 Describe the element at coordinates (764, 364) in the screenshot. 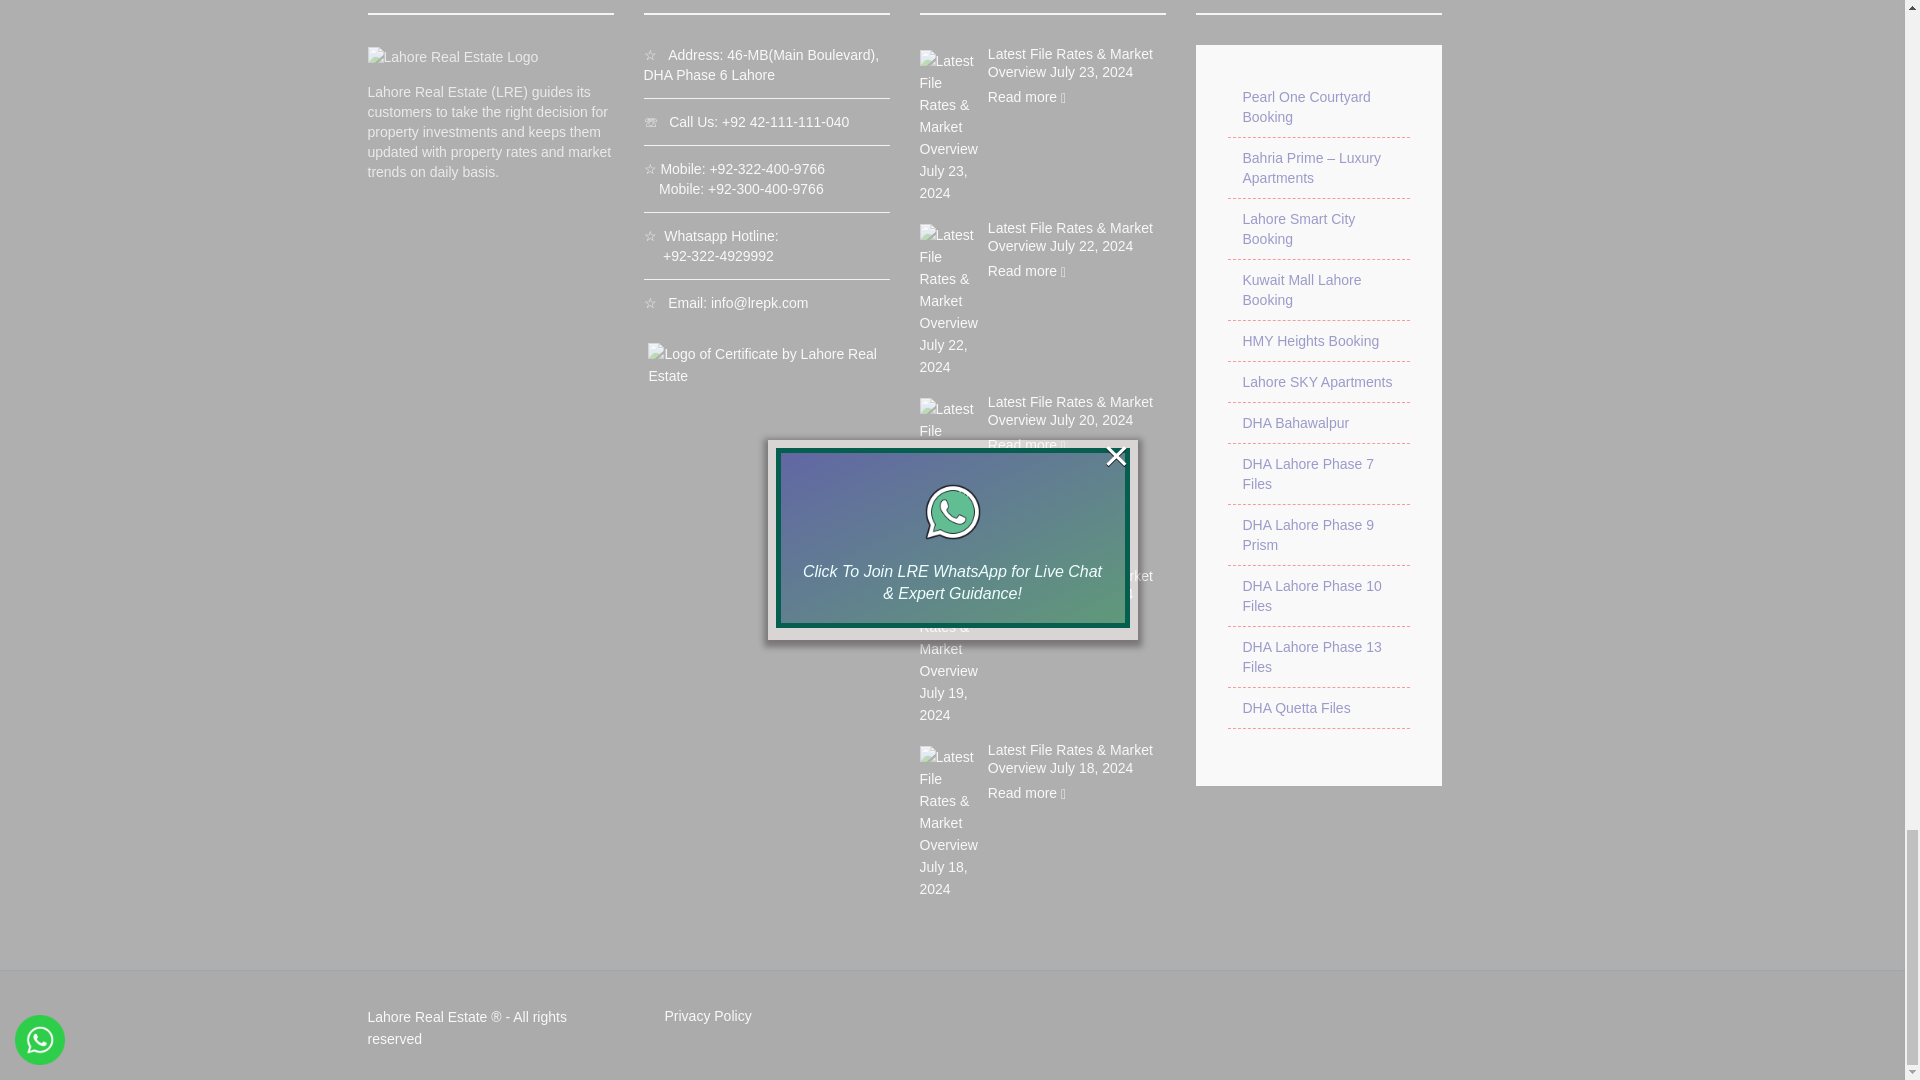

I see `Logo of Certificate by Lahore Real Estate` at that location.